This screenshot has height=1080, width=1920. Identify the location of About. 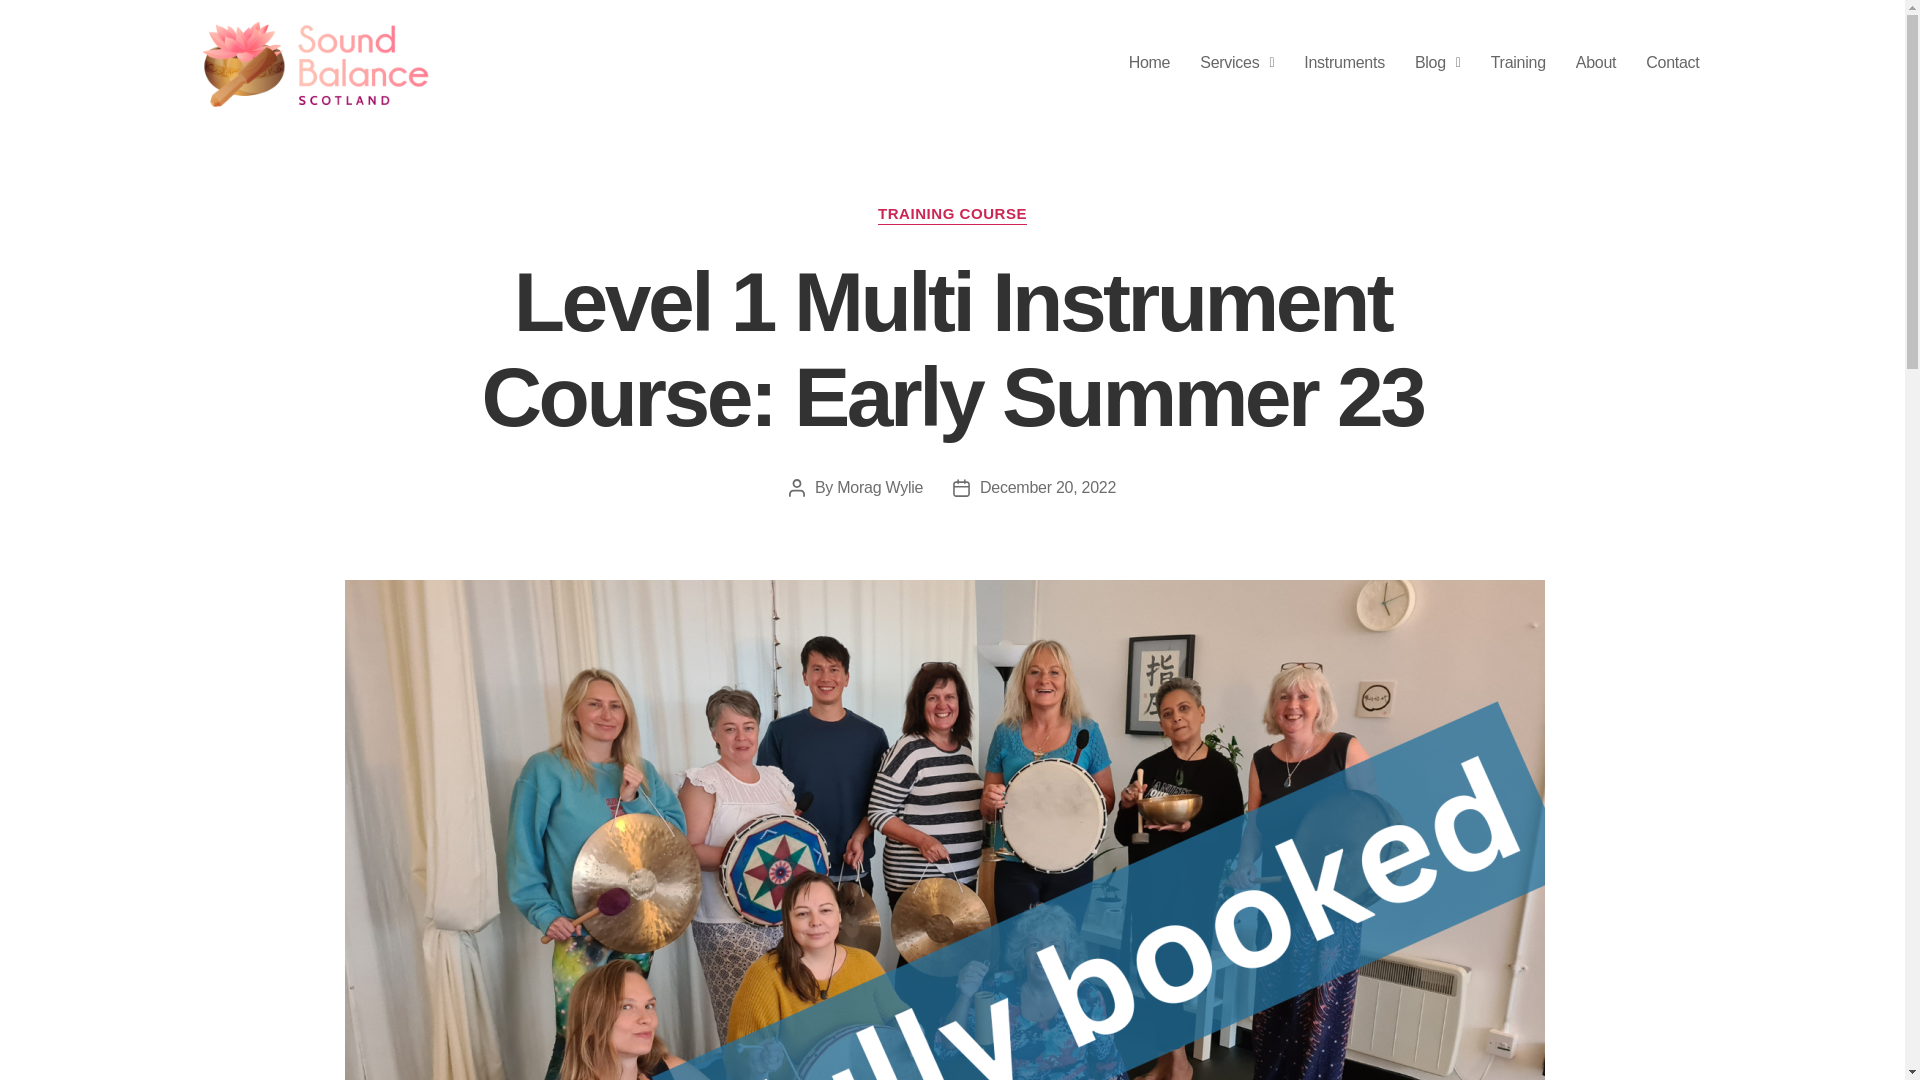
(1595, 62).